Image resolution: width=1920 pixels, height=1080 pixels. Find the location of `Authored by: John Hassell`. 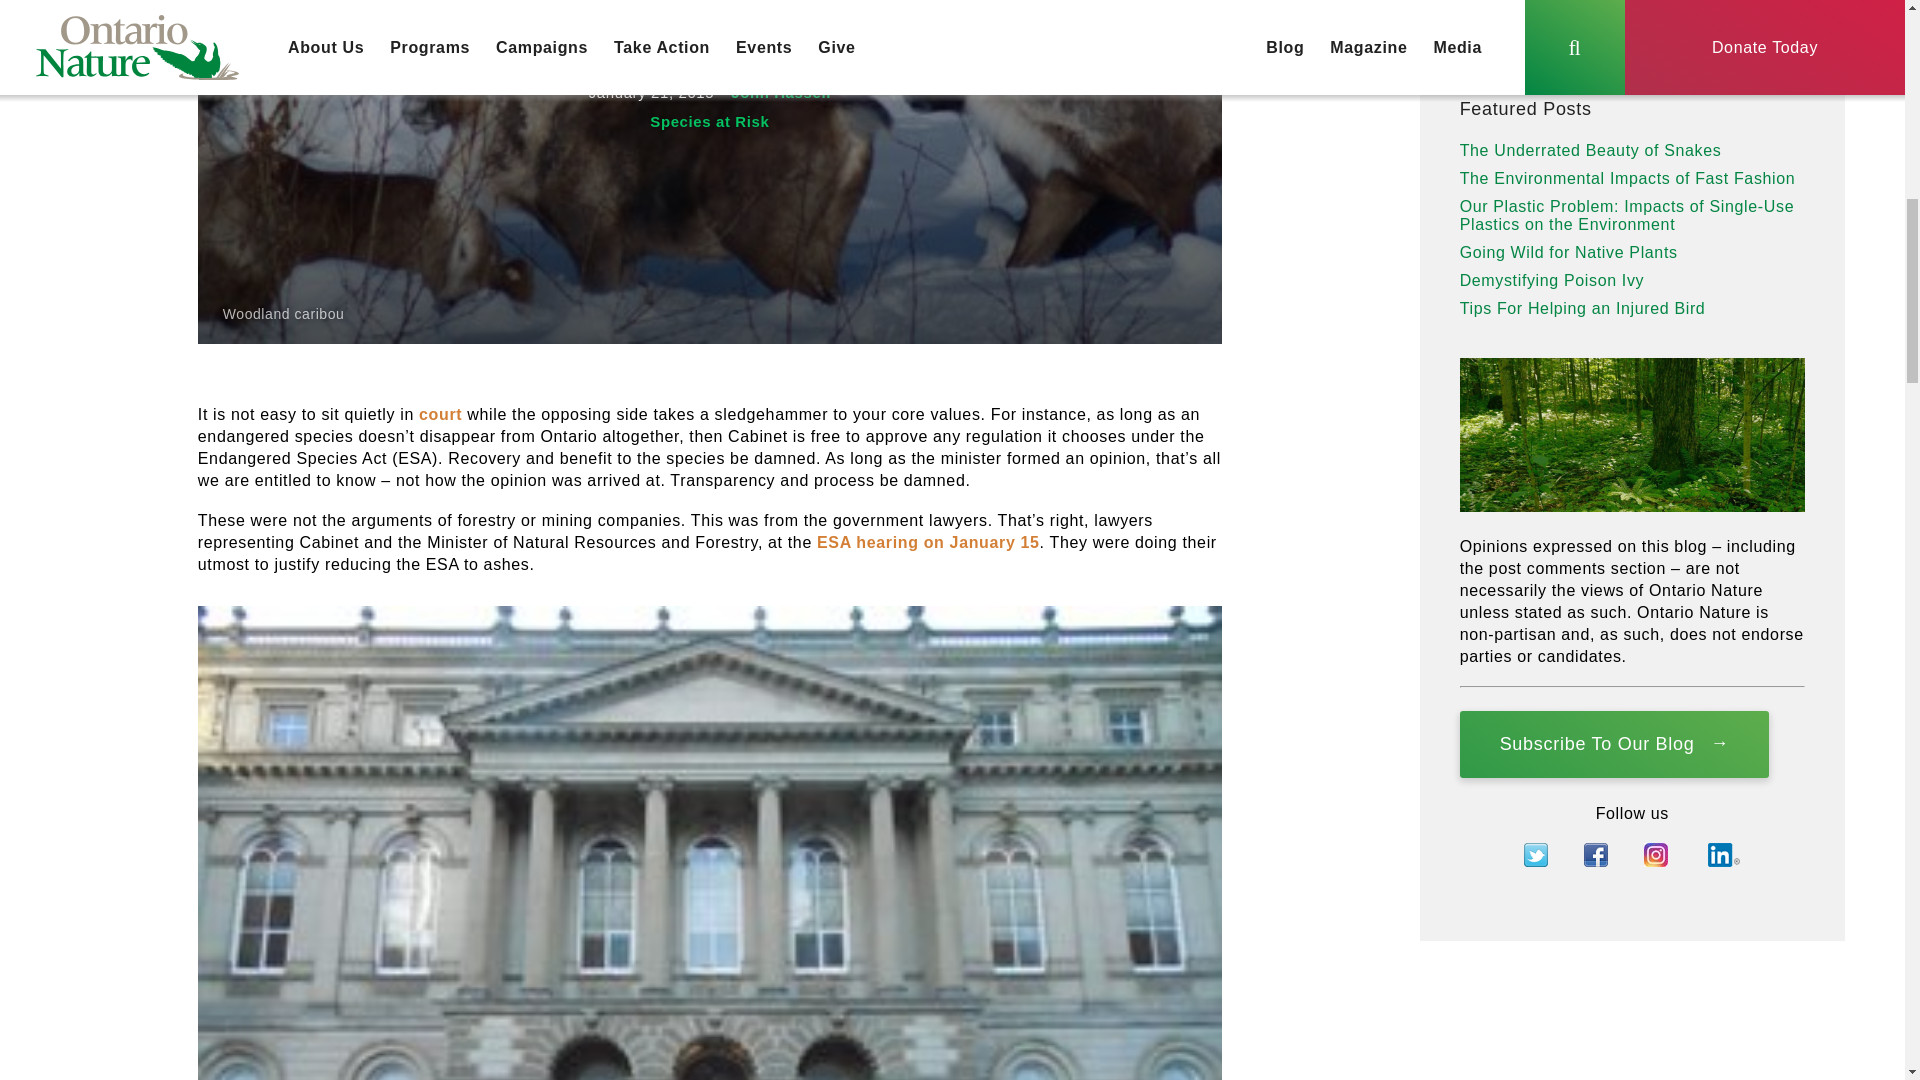

Authored by: John Hassell is located at coordinates (781, 92).